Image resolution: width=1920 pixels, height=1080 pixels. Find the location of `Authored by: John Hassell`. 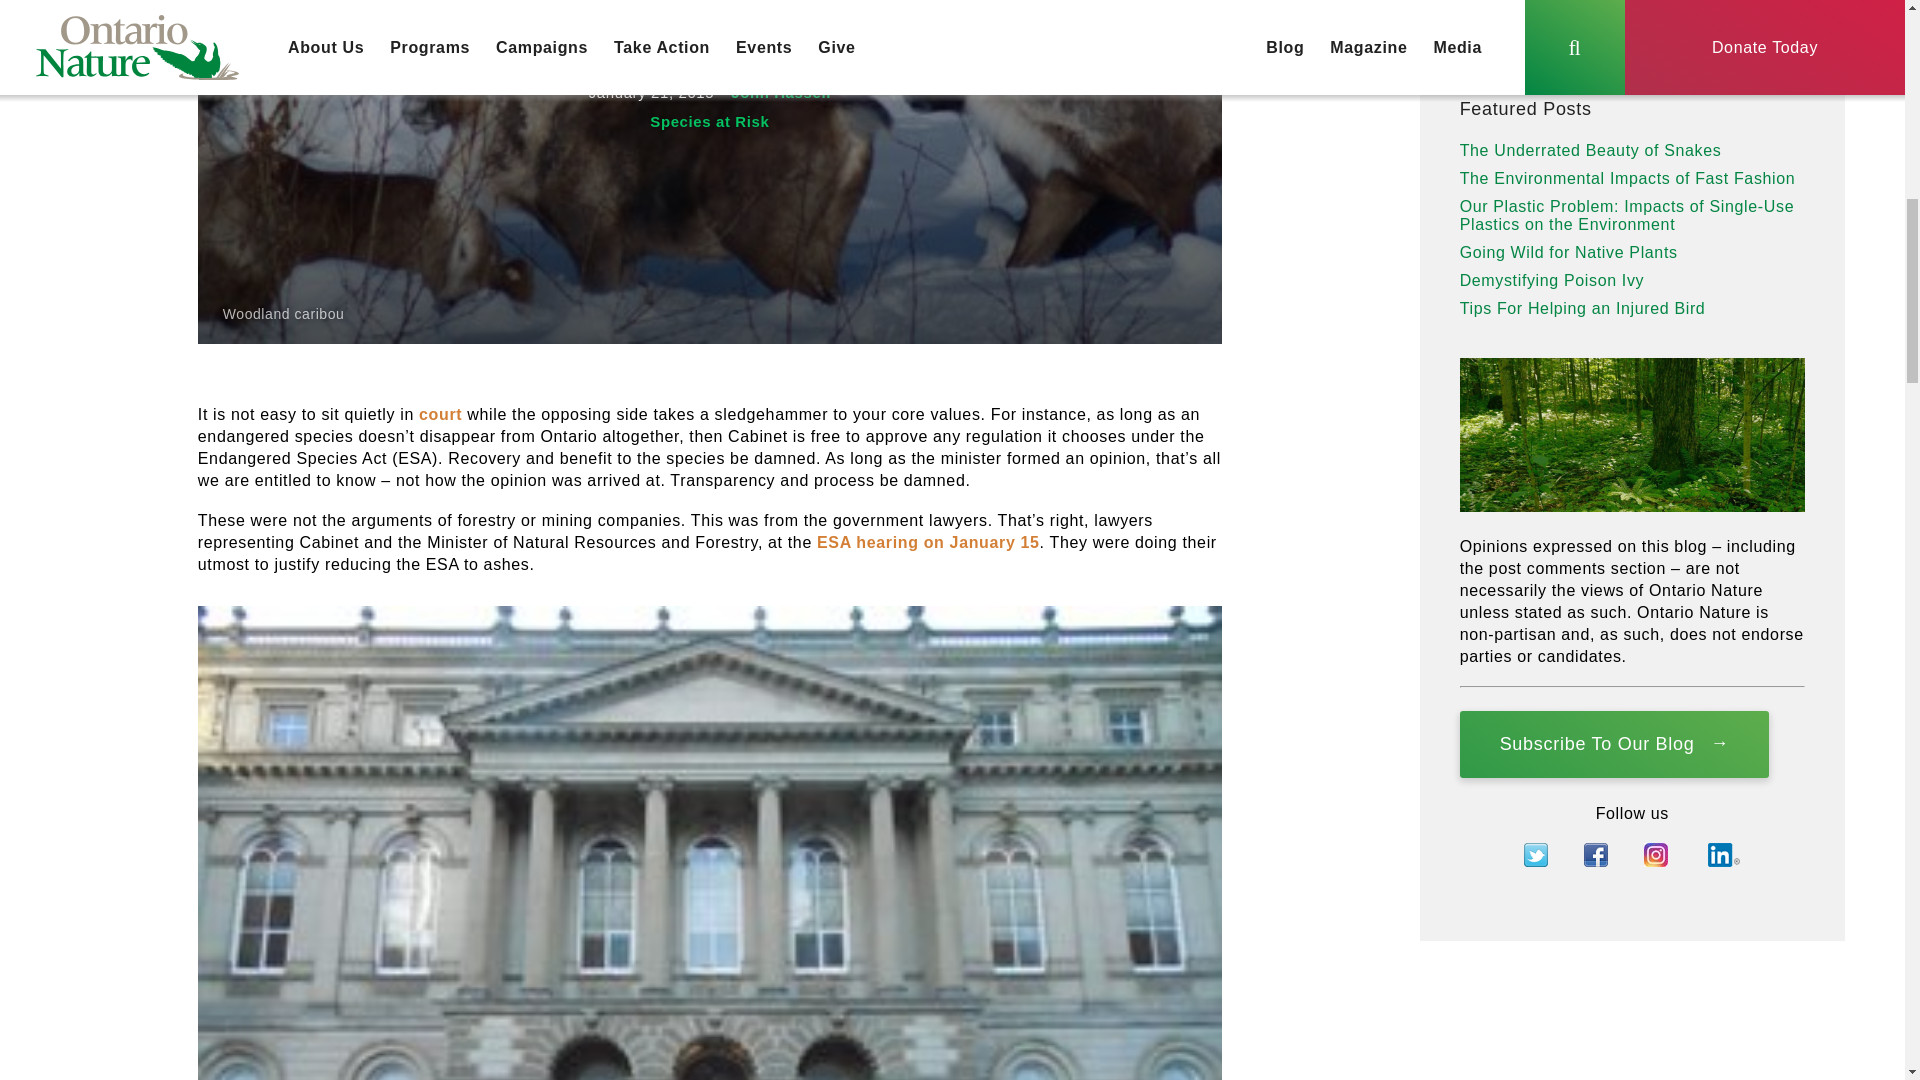

Authored by: John Hassell is located at coordinates (781, 92).